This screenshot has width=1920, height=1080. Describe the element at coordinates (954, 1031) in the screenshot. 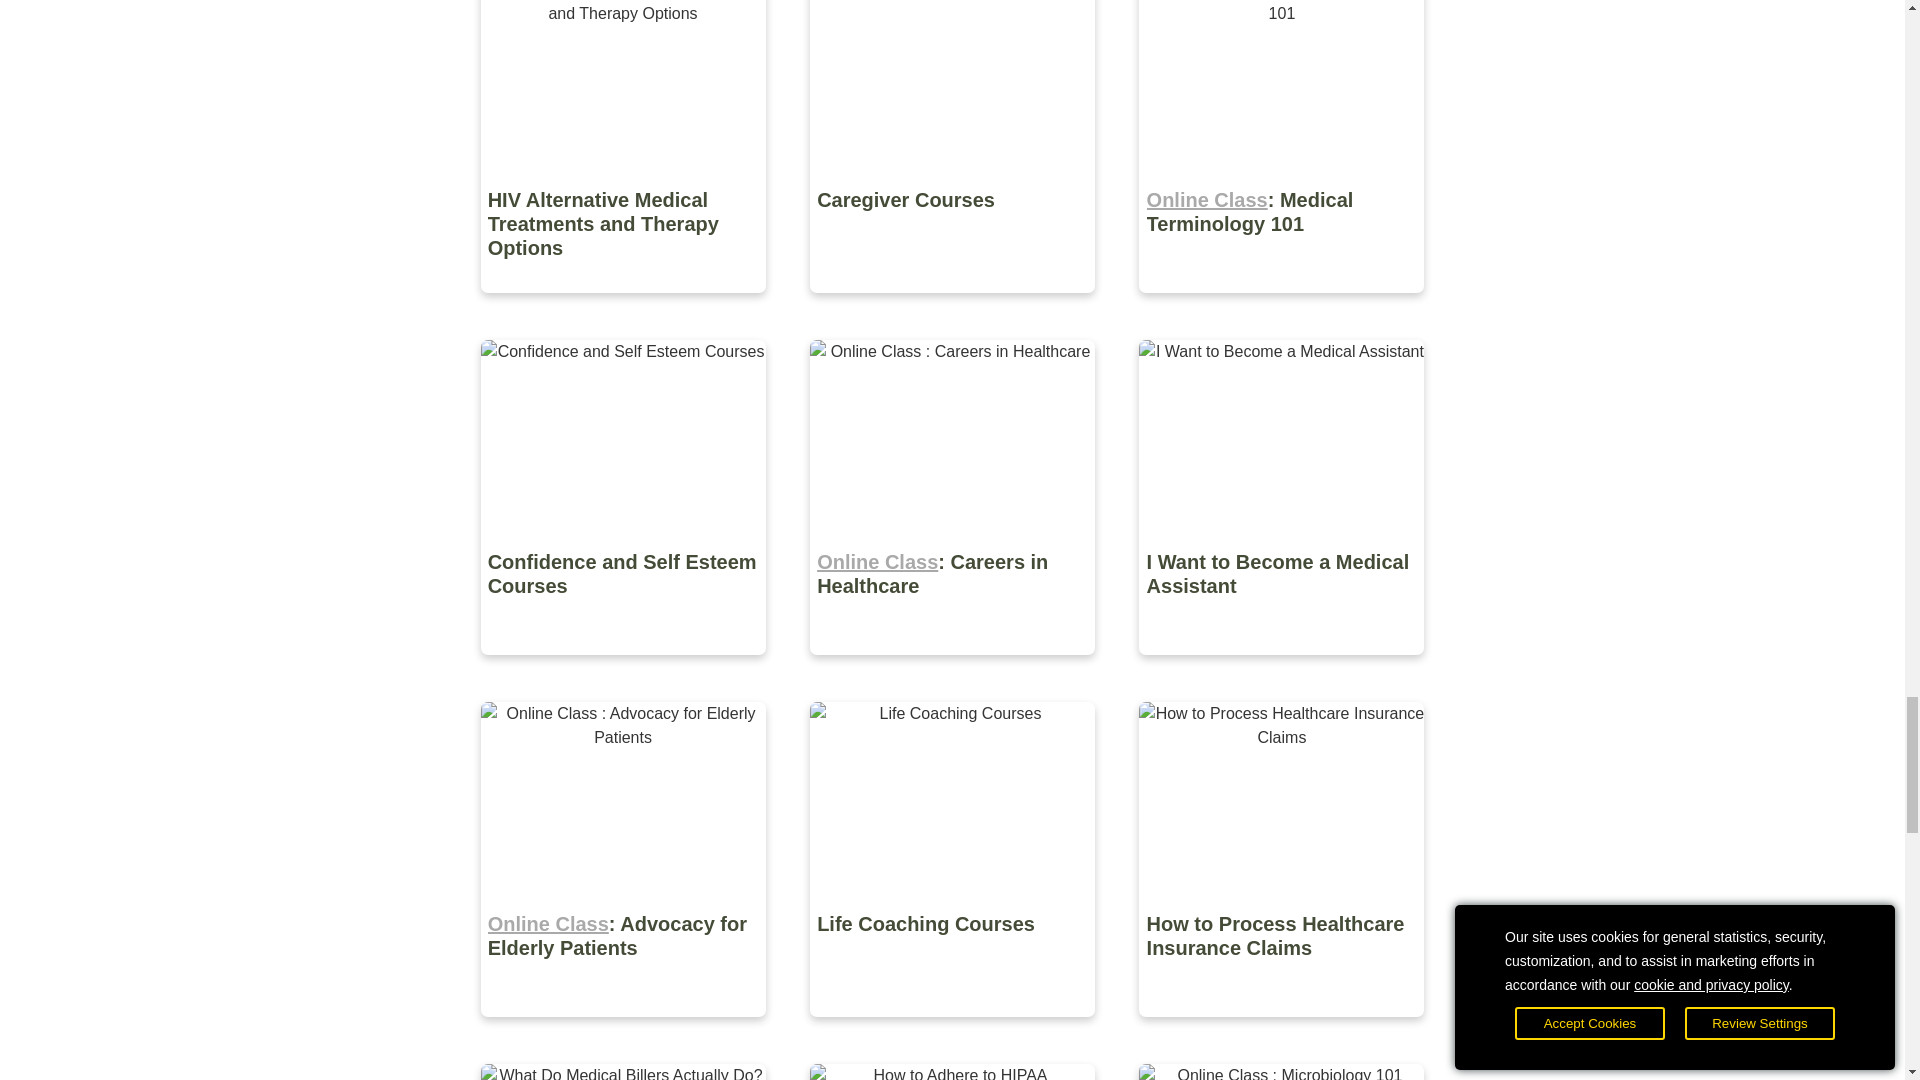

I see `Life Coaching Courses` at that location.